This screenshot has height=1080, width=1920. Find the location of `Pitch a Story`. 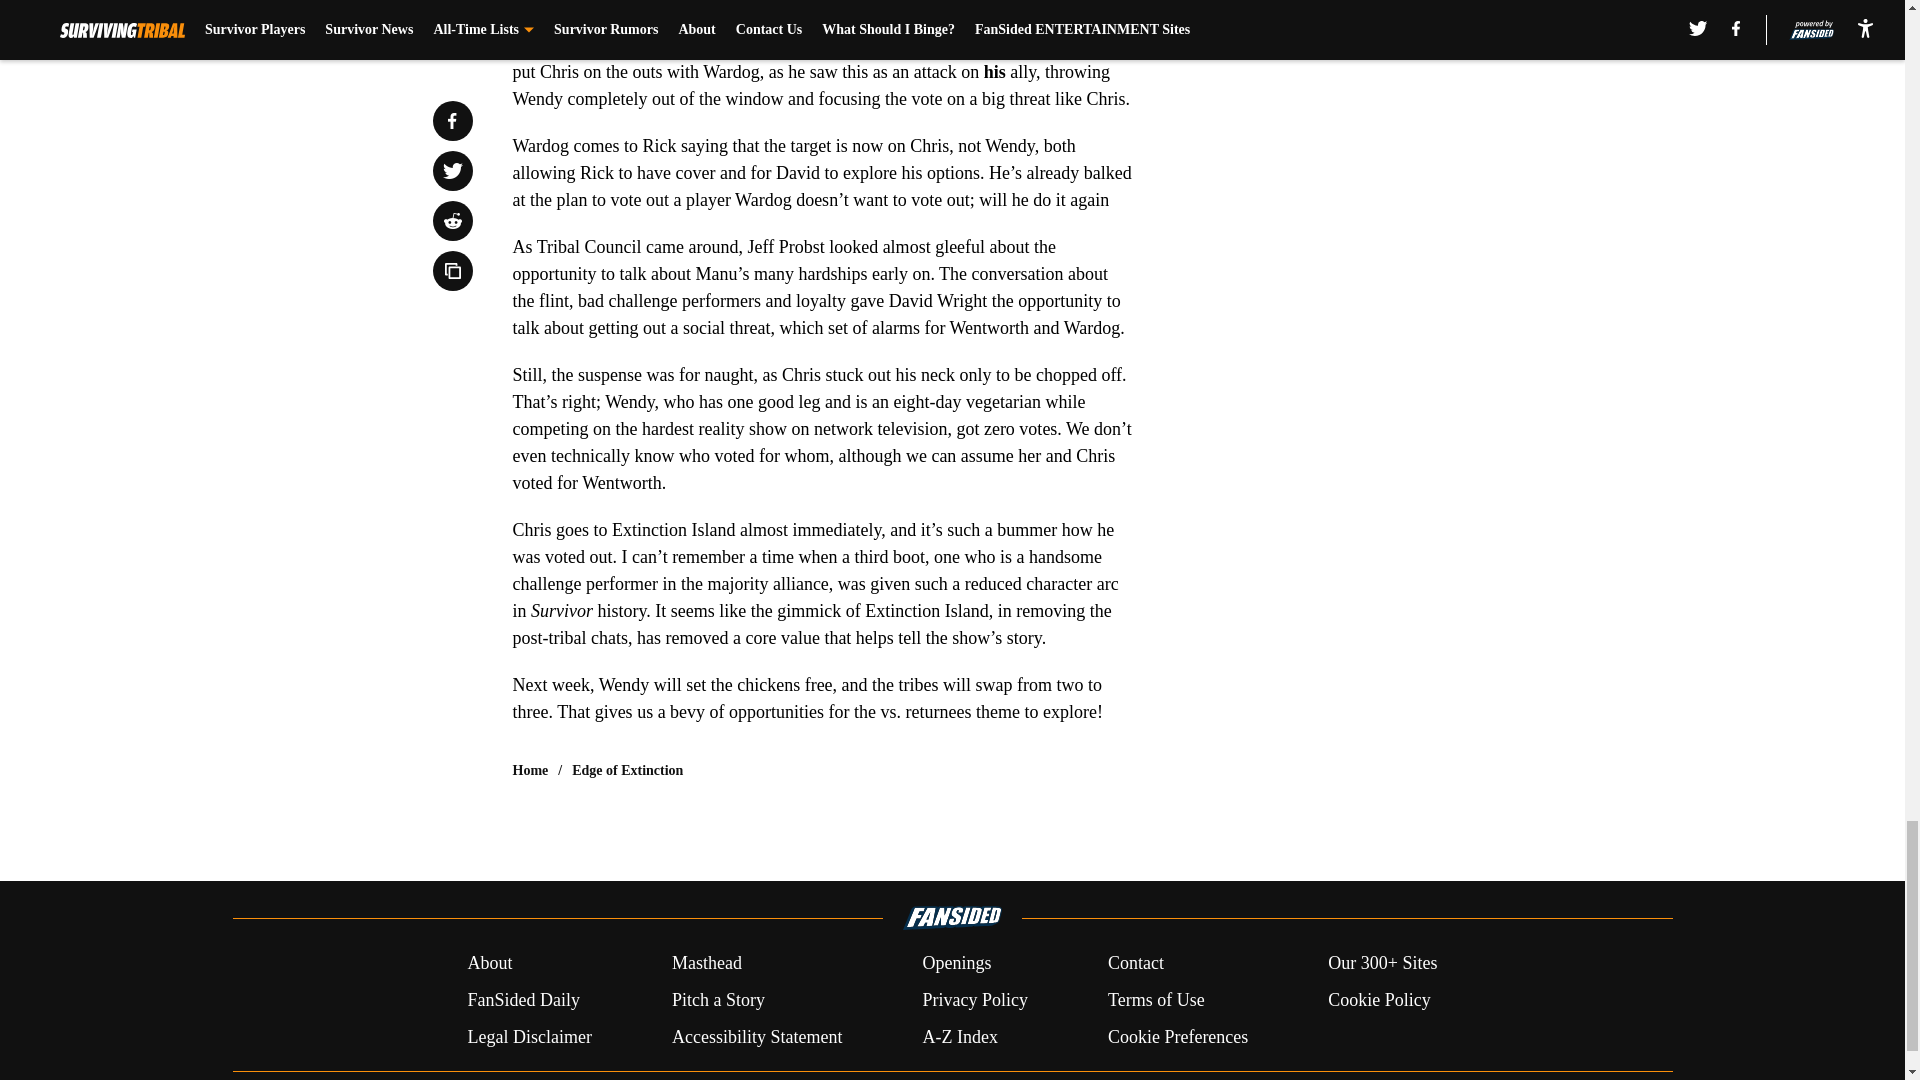

Pitch a Story is located at coordinates (718, 1000).